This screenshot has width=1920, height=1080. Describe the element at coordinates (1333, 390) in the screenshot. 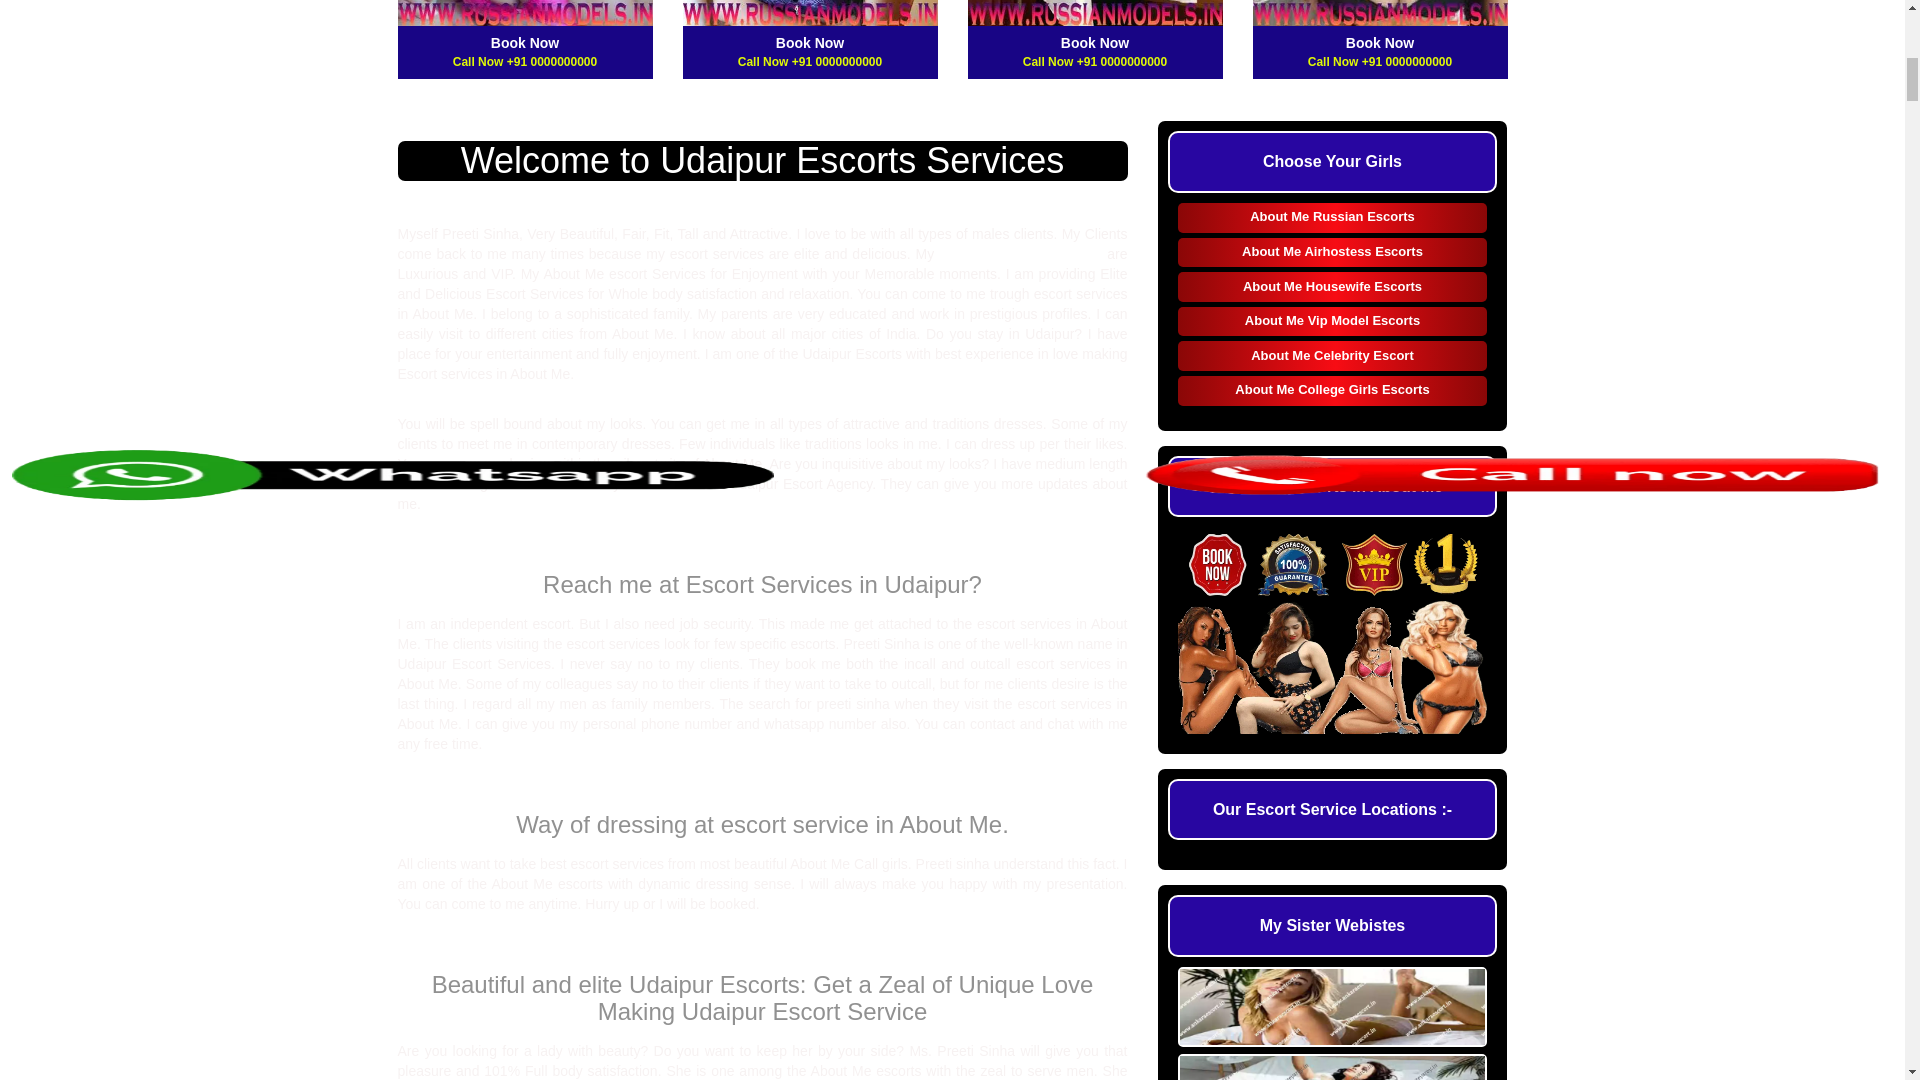

I see `About Me College Girls Escorts` at that location.